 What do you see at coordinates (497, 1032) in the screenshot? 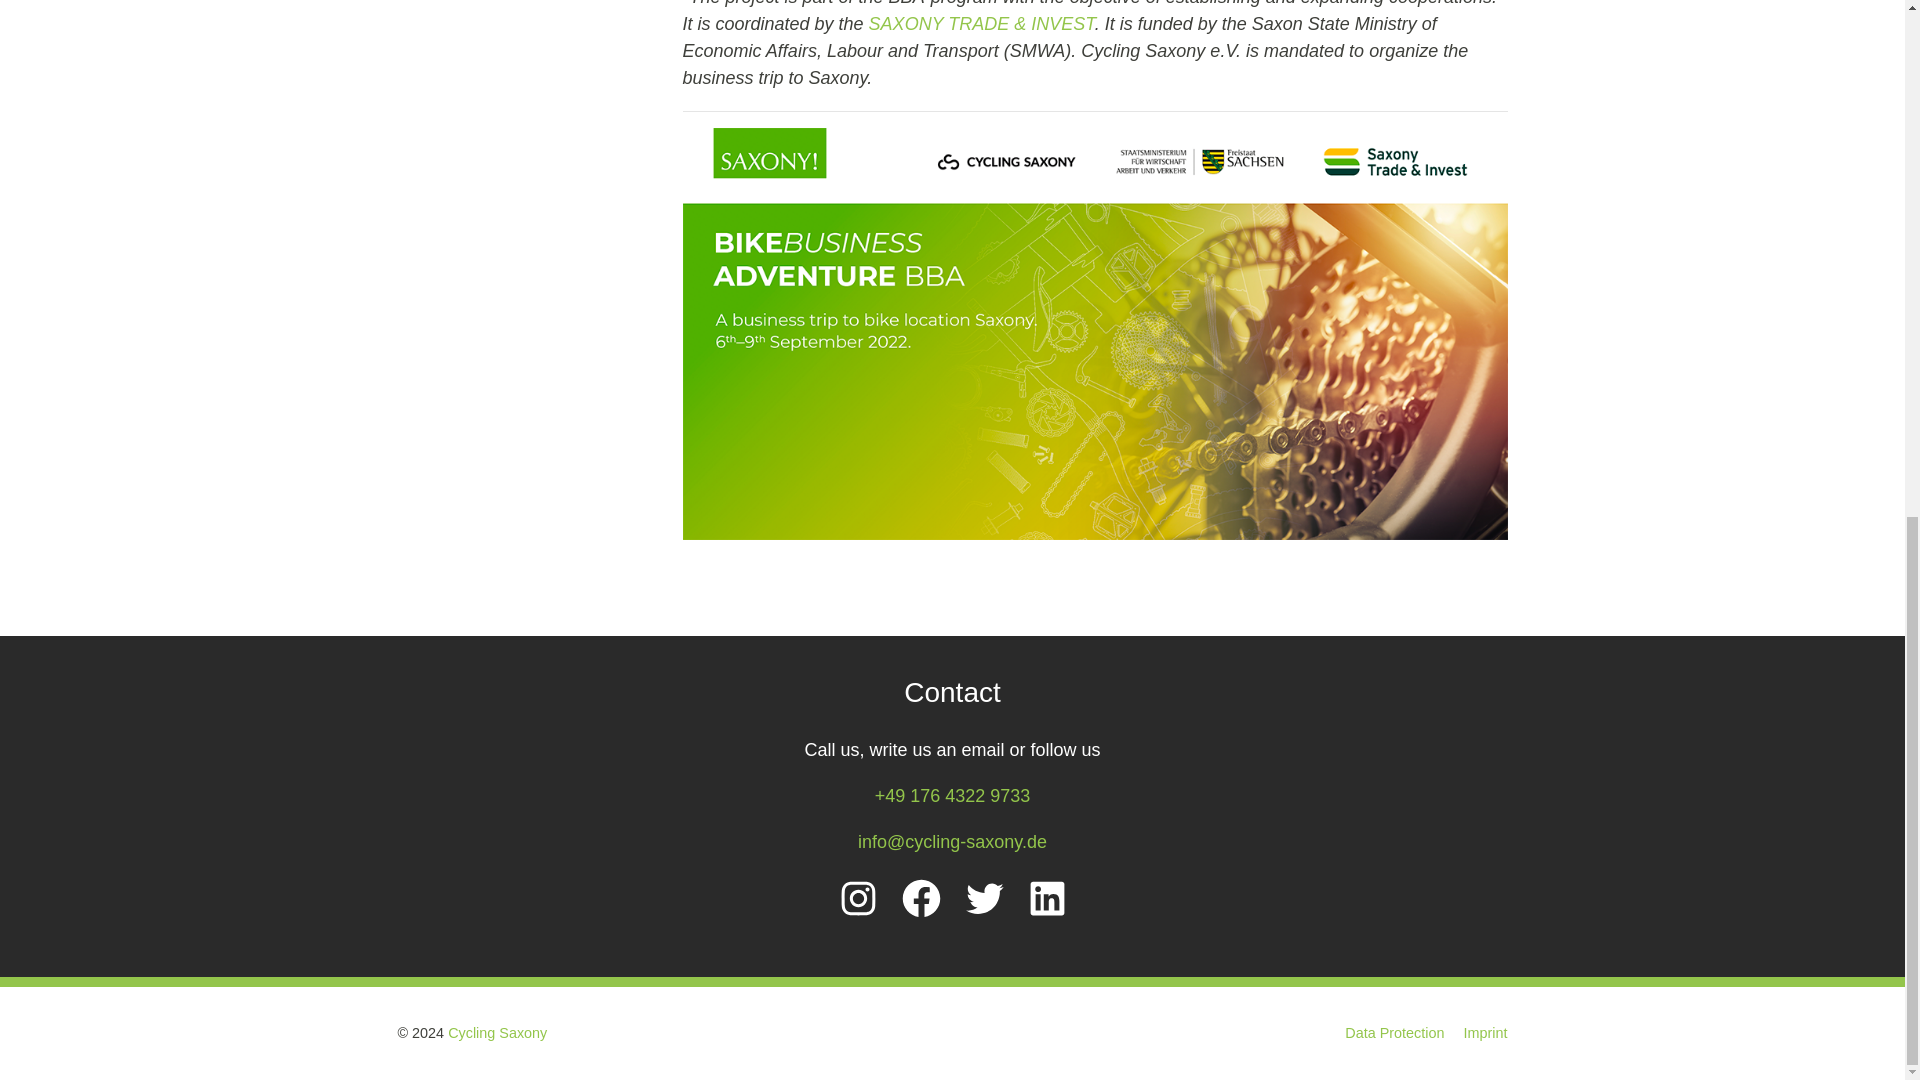
I see `Cycling Saxony` at bounding box center [497, 1032].